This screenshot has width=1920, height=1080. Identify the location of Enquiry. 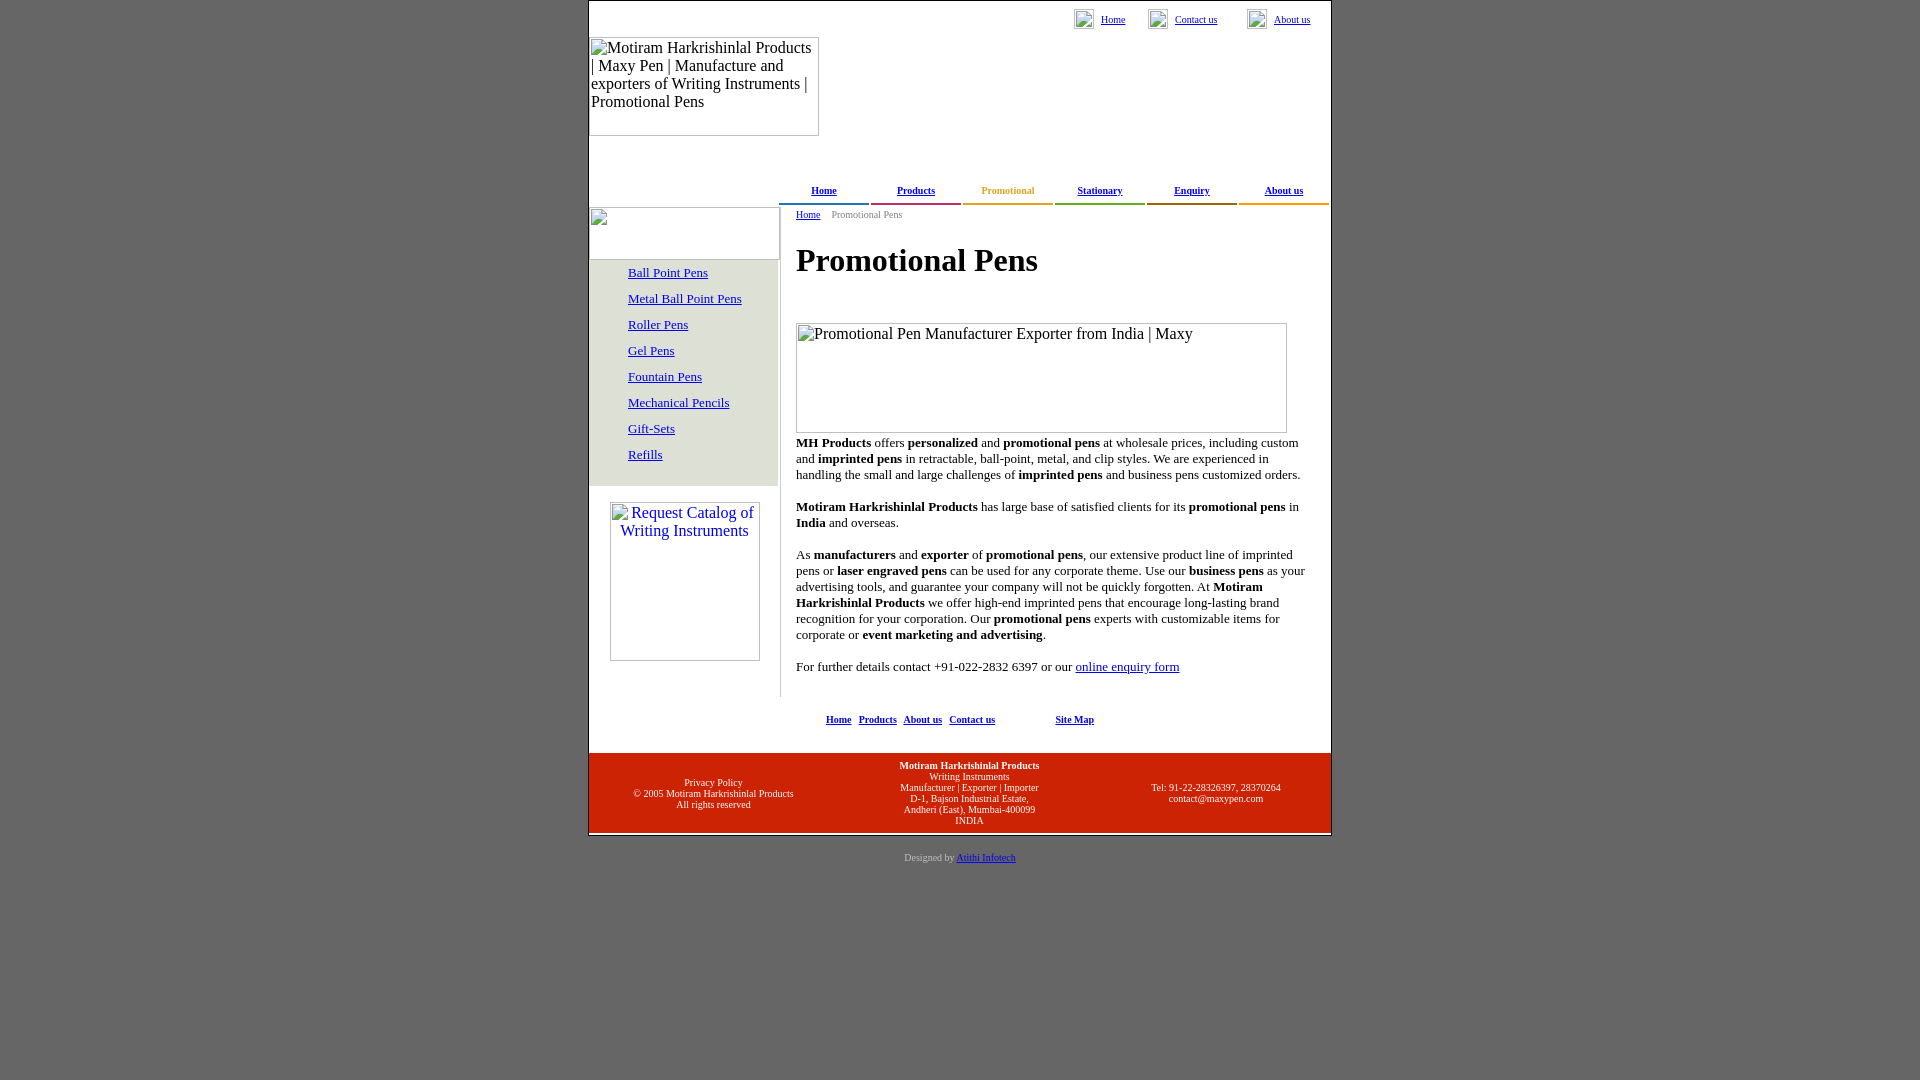
(1191, 189).